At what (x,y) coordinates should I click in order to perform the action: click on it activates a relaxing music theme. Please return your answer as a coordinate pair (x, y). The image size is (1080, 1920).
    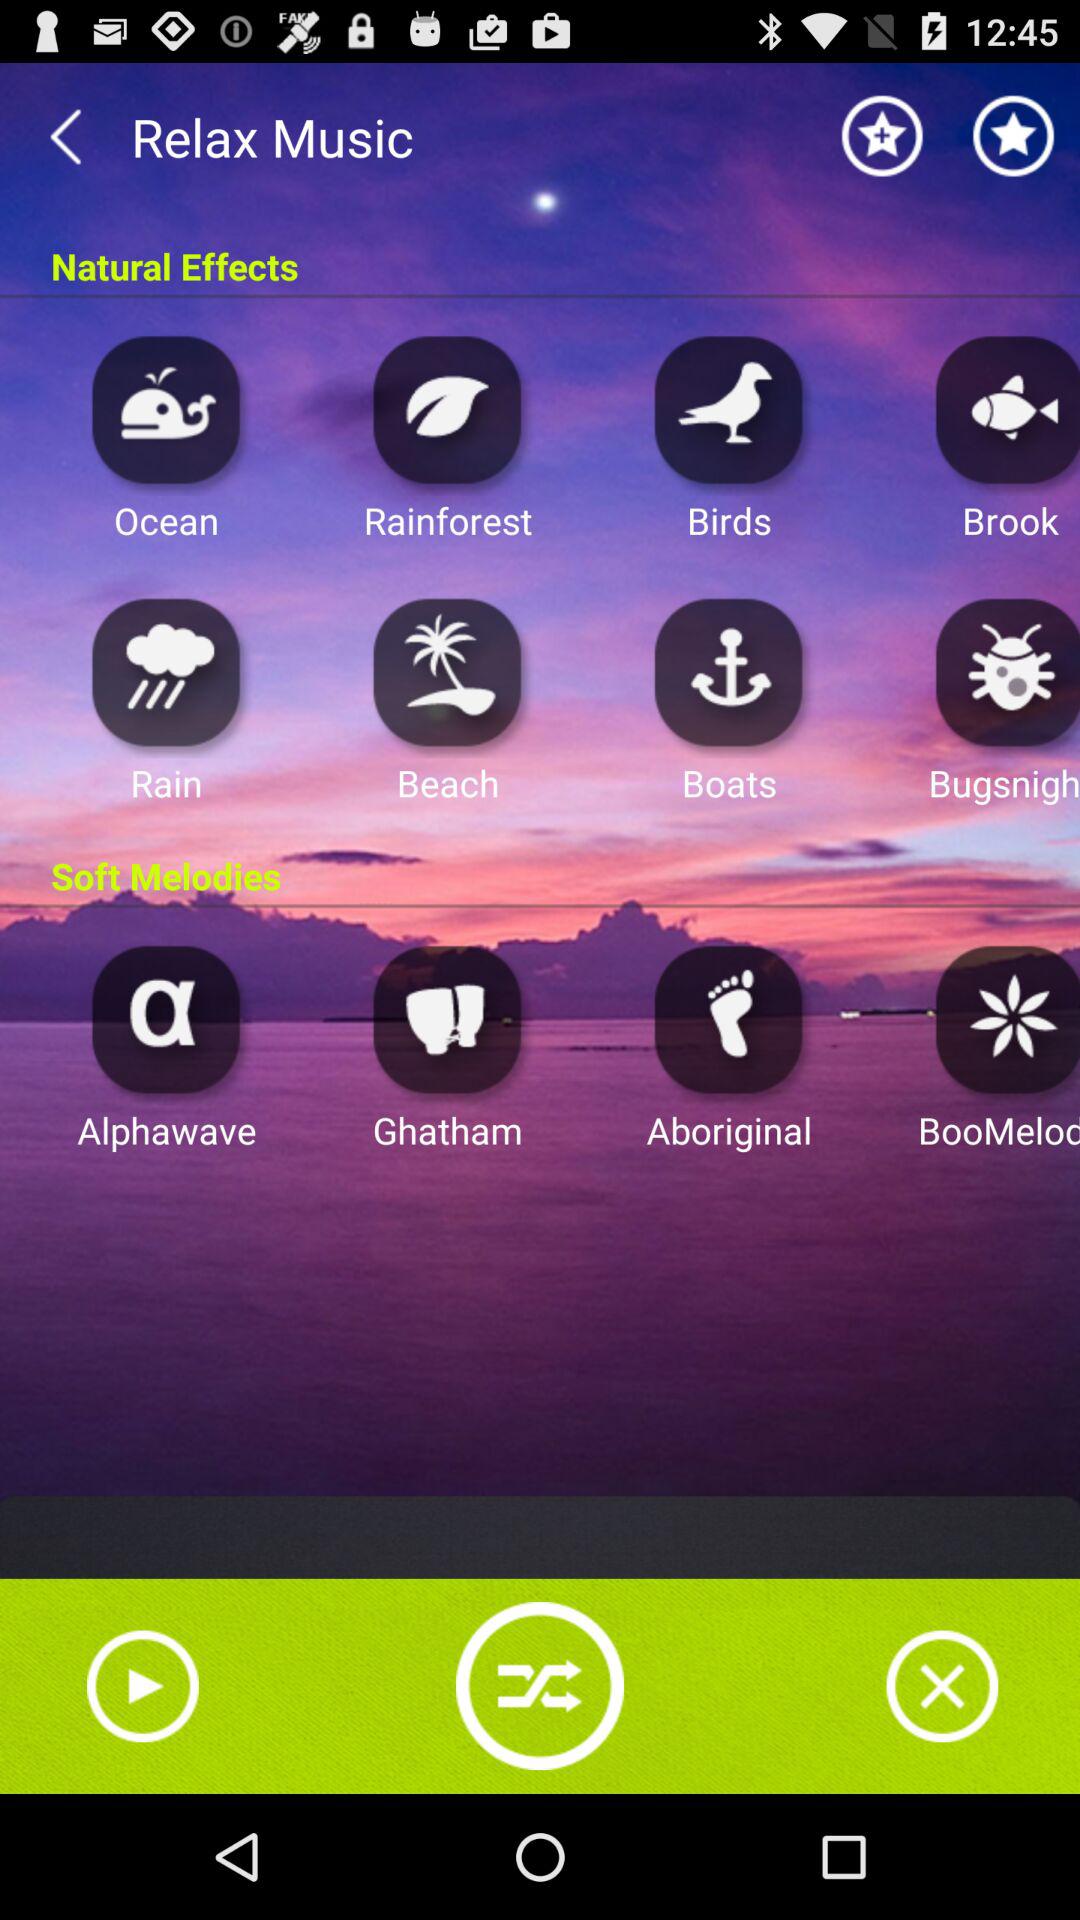
    Looking at the image, I should click on (448, 1018).